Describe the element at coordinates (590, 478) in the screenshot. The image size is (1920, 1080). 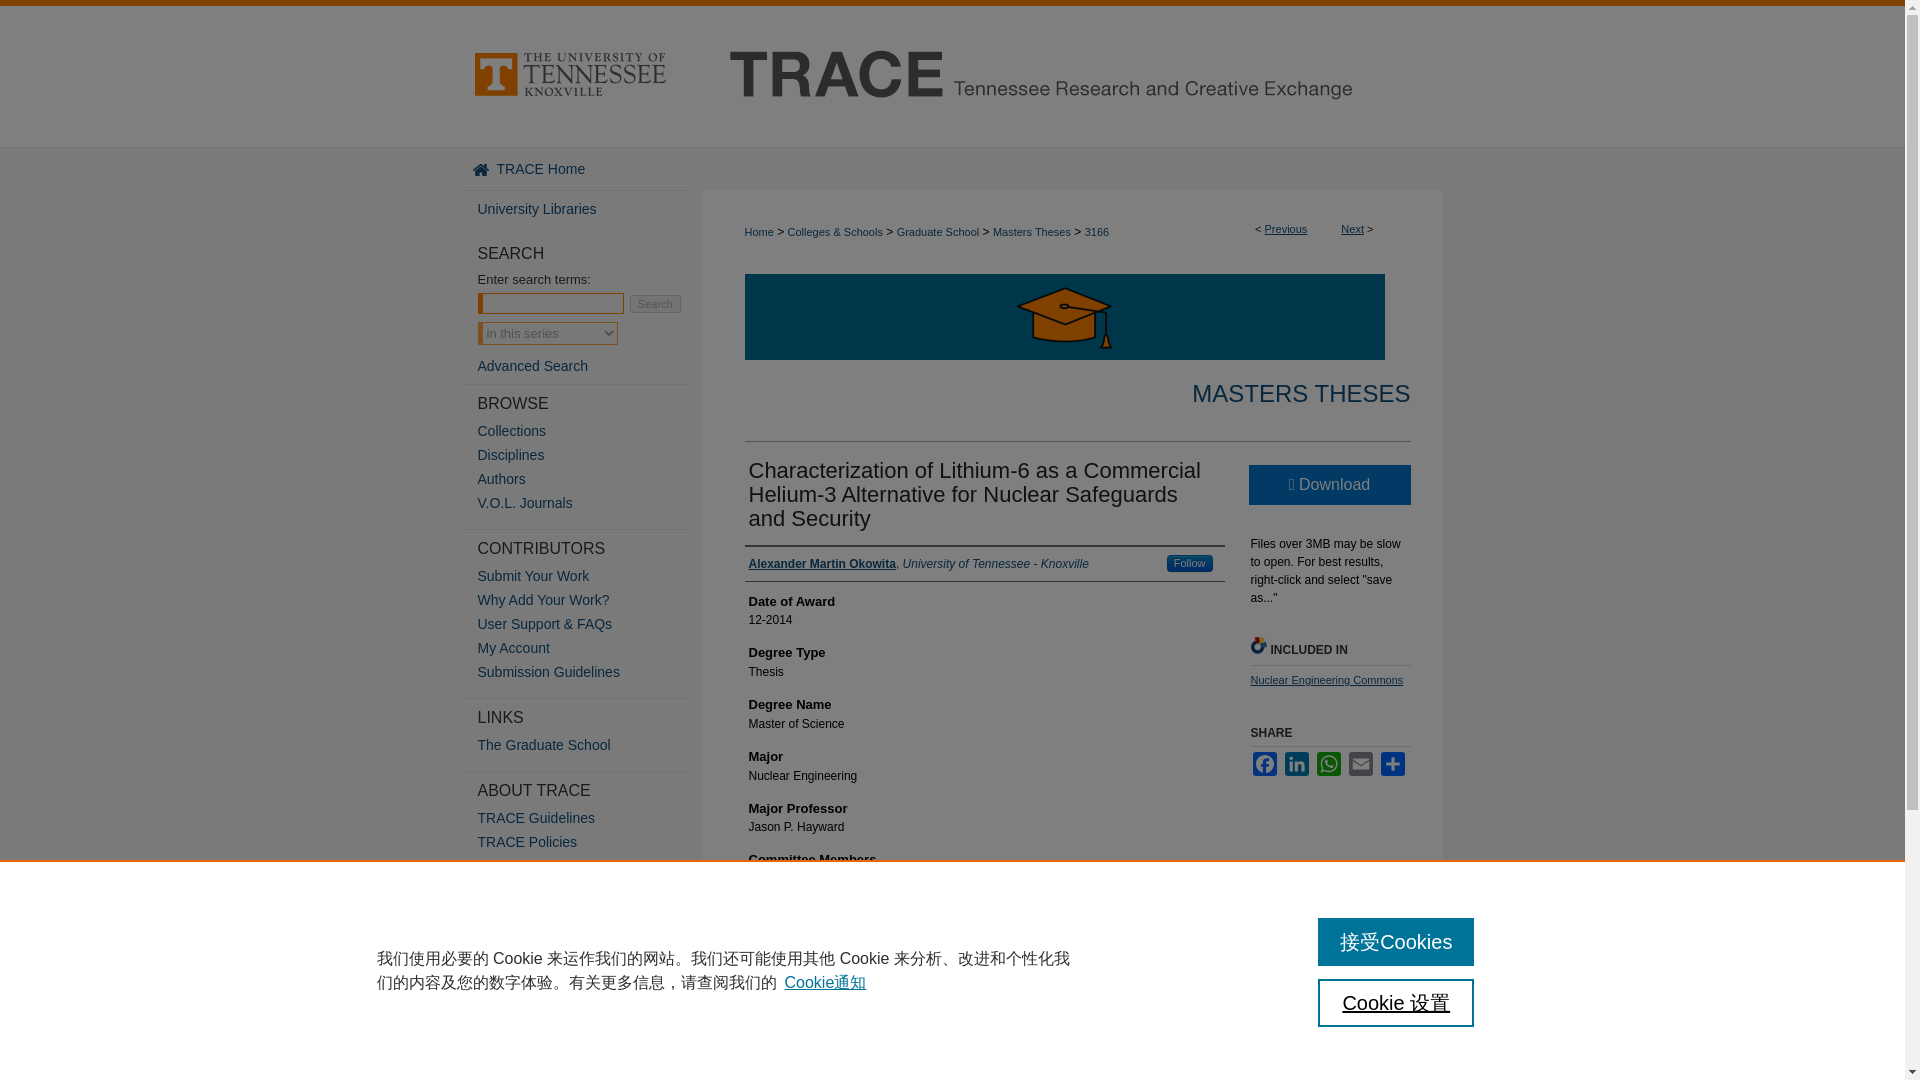
I see `Authors` at that location.